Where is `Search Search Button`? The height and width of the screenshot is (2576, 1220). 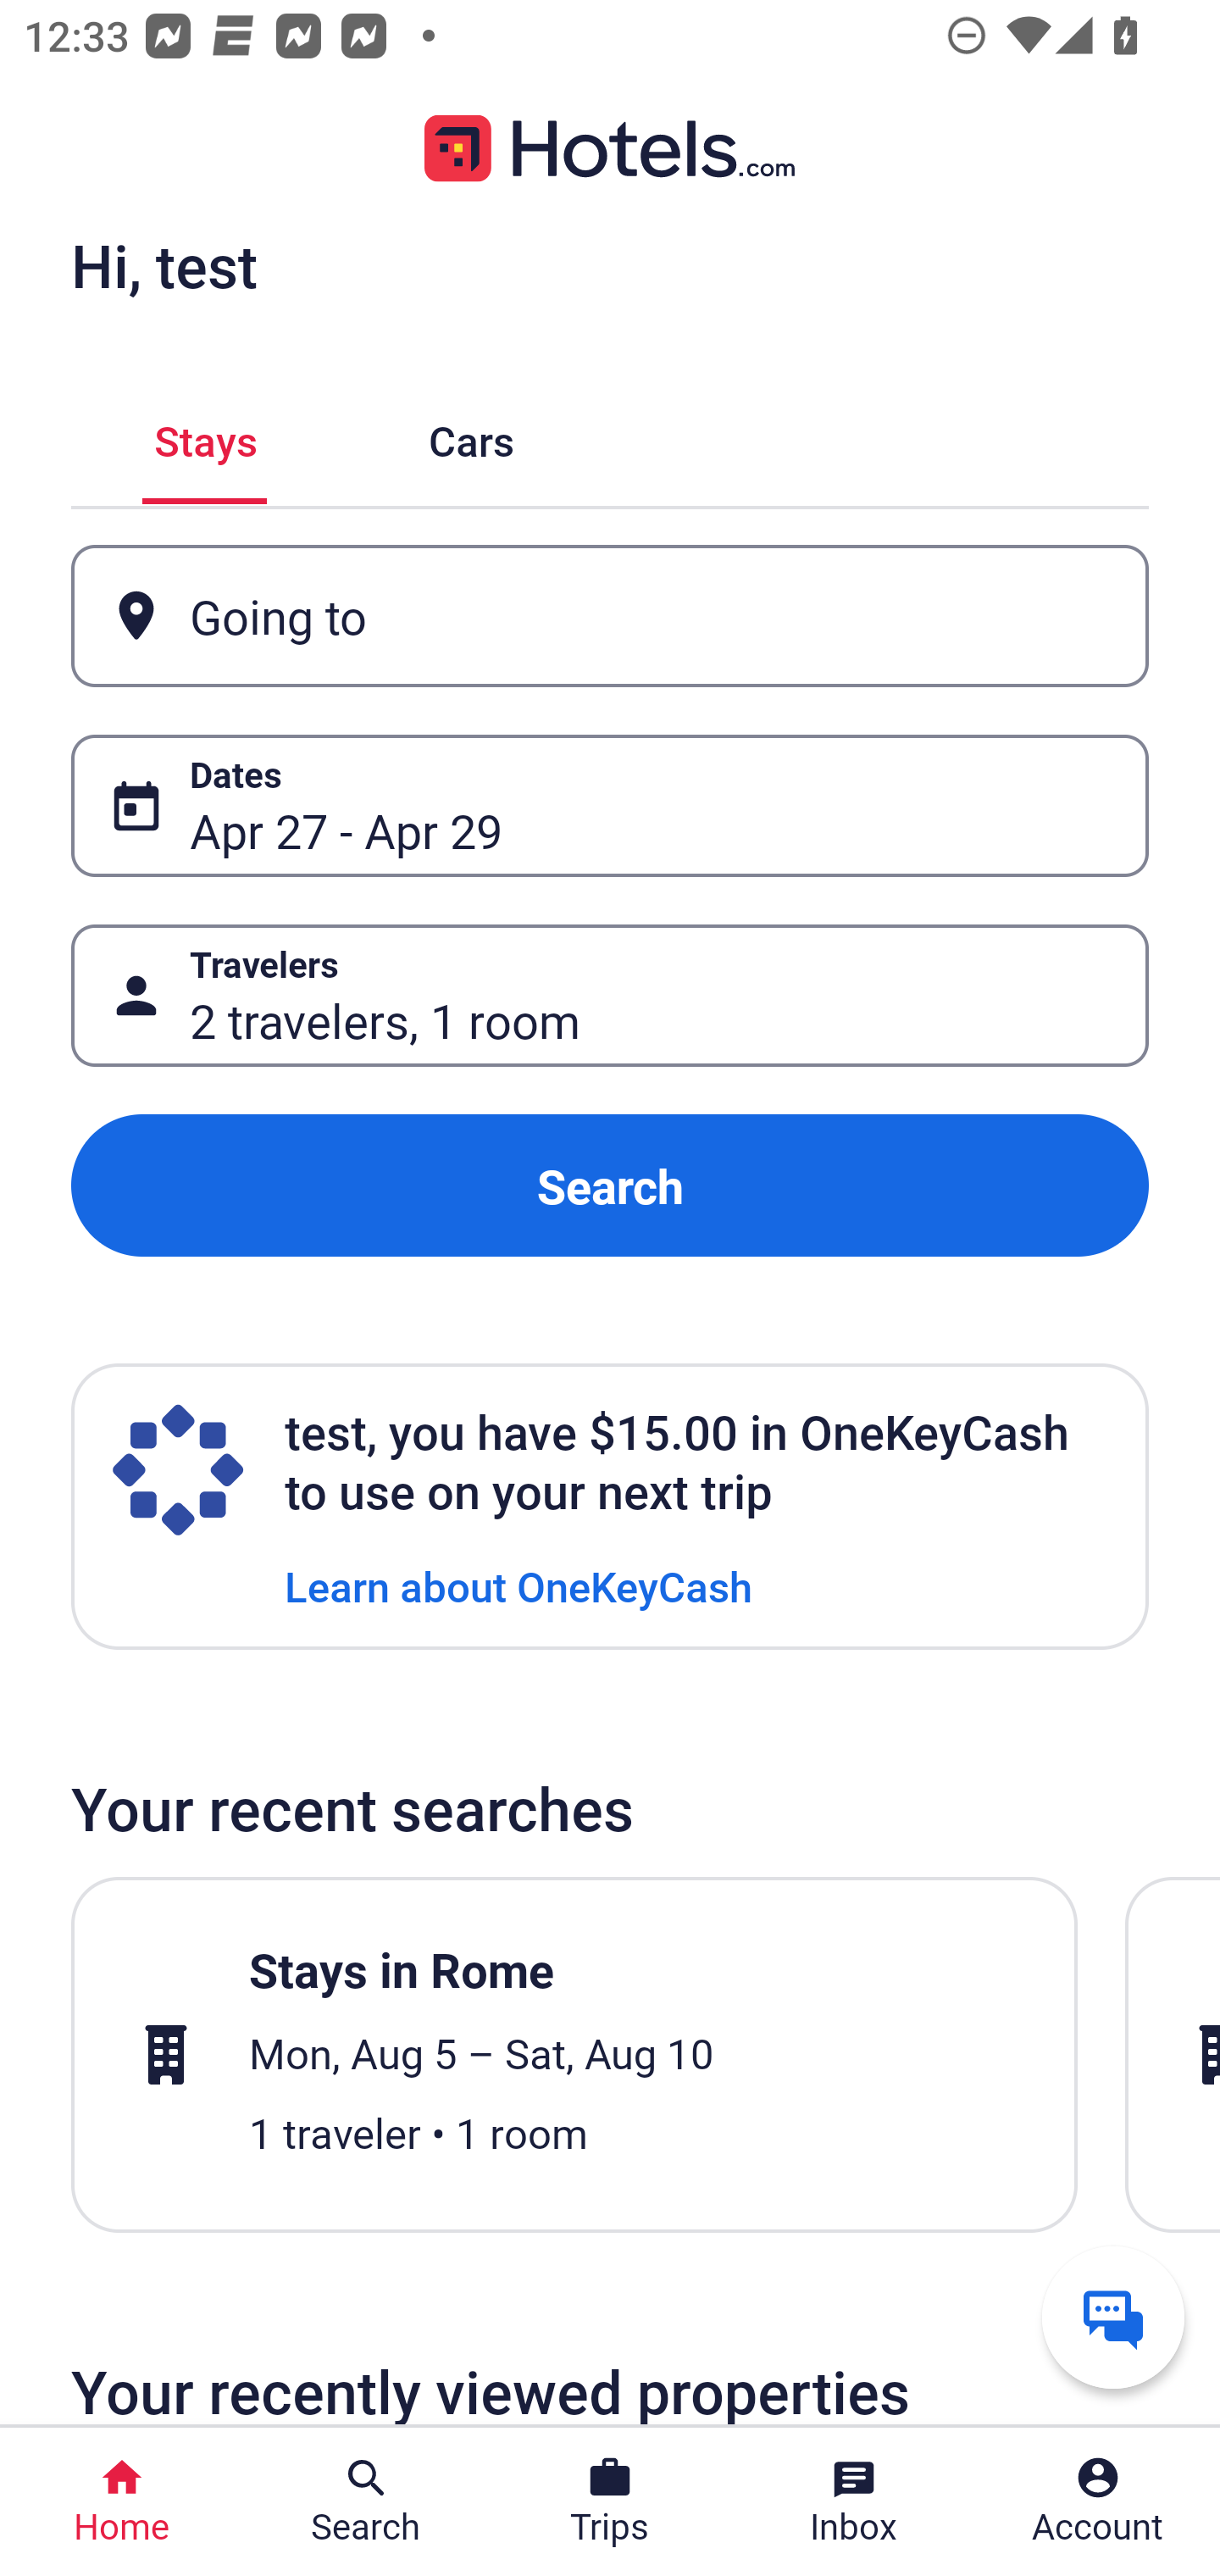 Search Search Button is located at coordinates (366, 2501).